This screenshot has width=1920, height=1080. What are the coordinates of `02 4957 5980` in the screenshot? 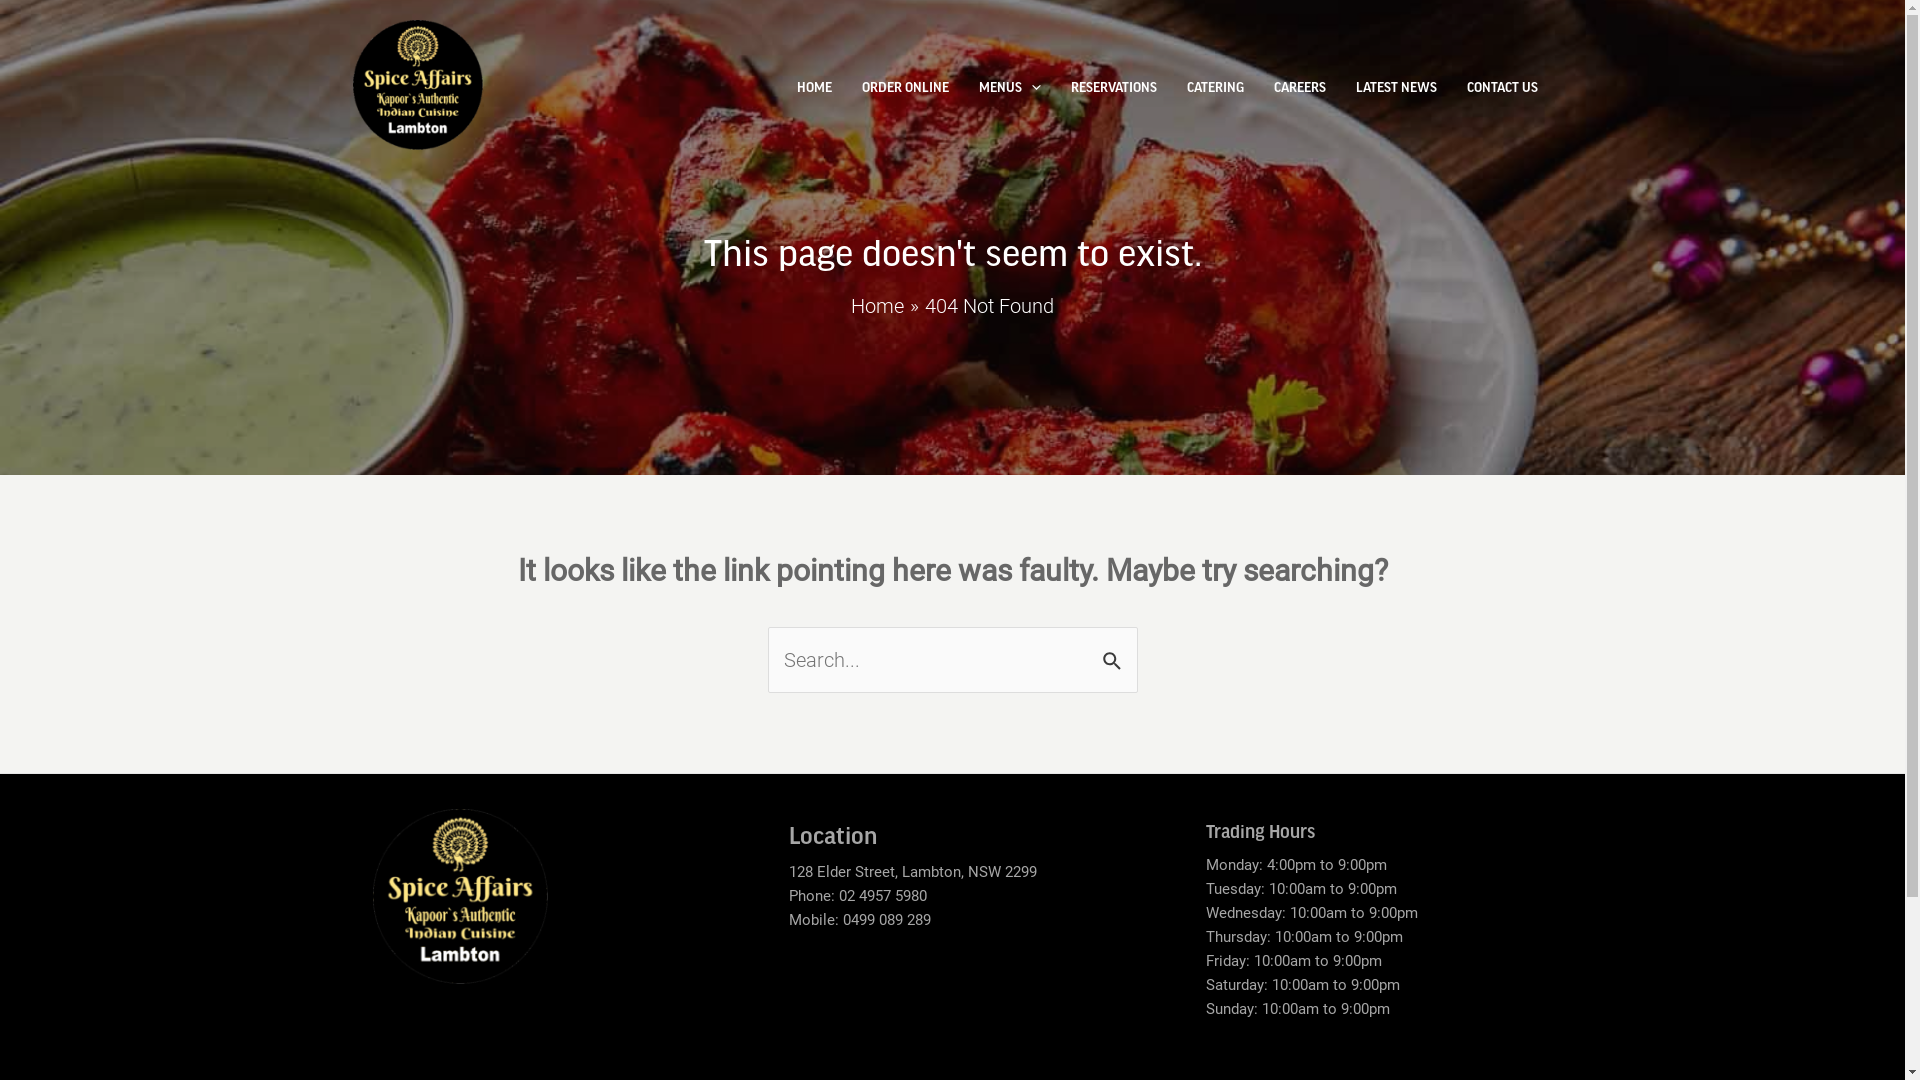 It's located at (883, 896).